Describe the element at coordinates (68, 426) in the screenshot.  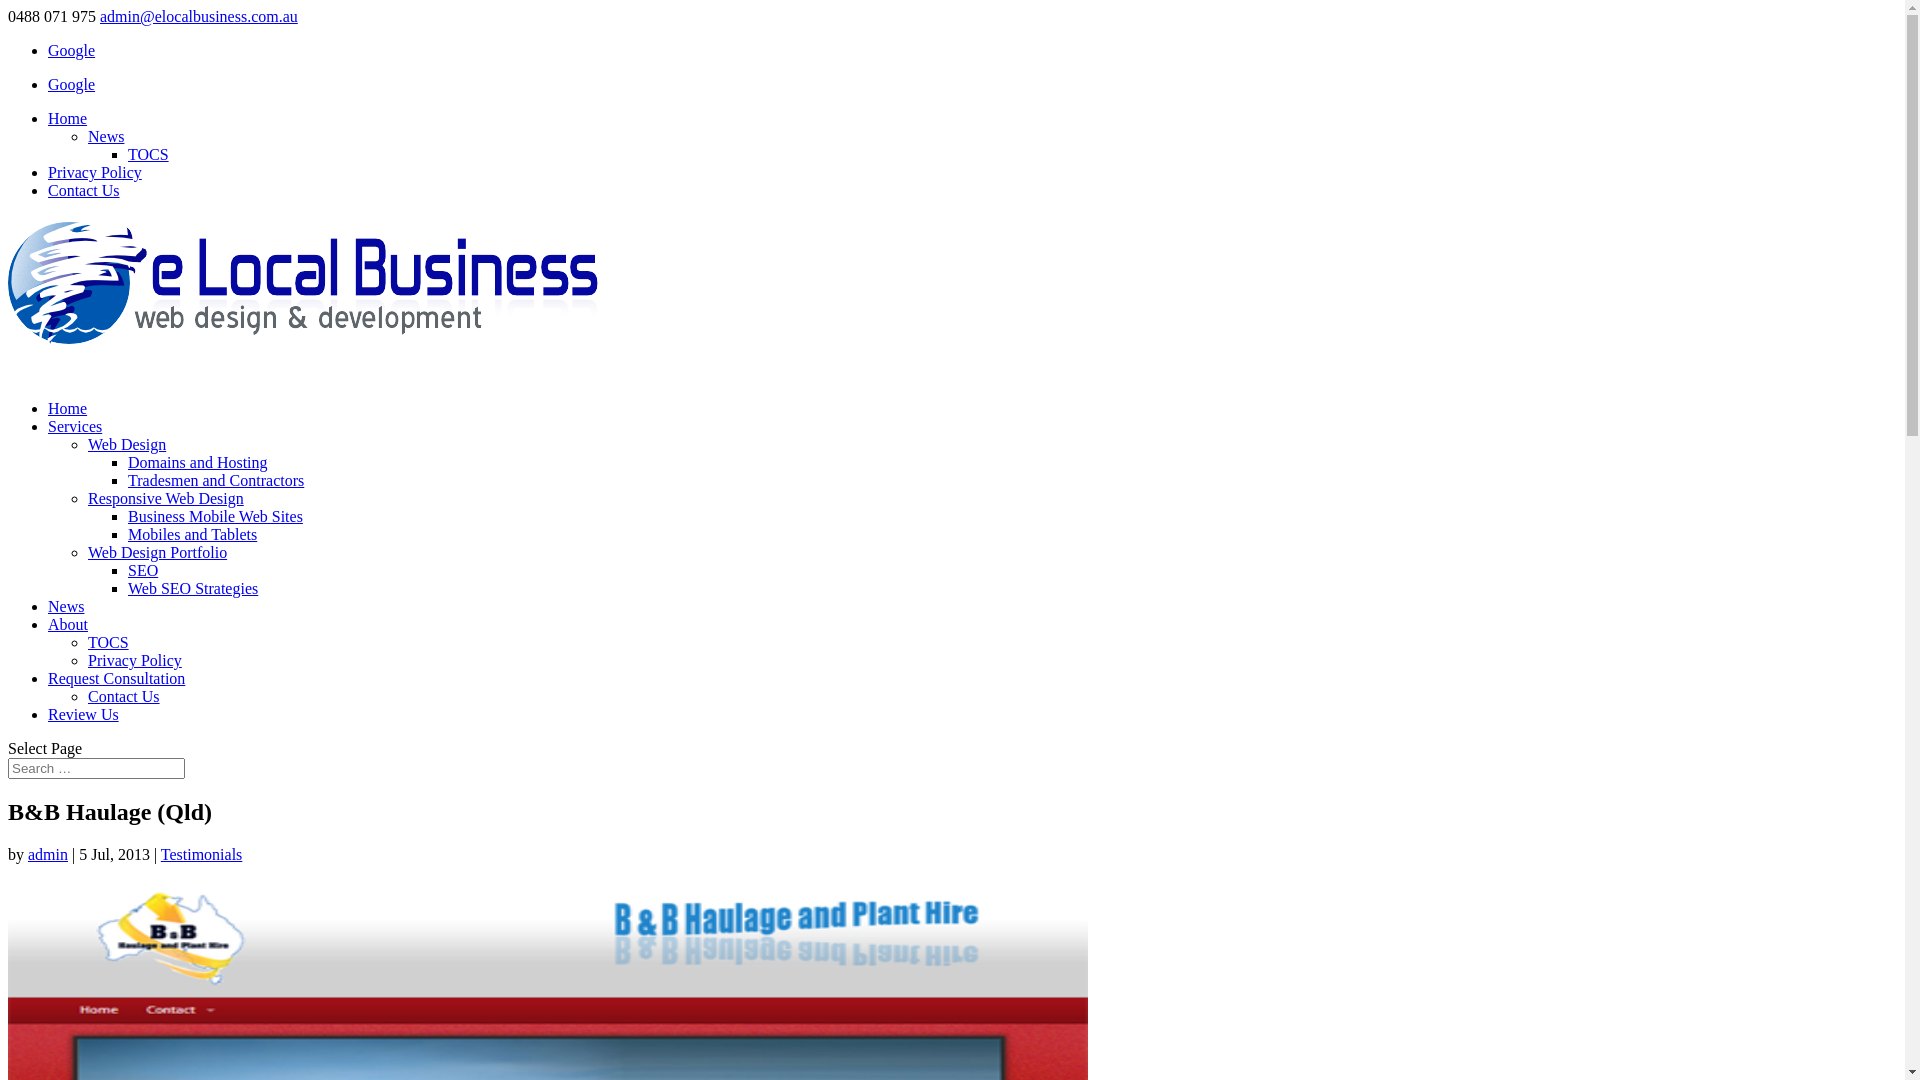
I see `Home` at that location.